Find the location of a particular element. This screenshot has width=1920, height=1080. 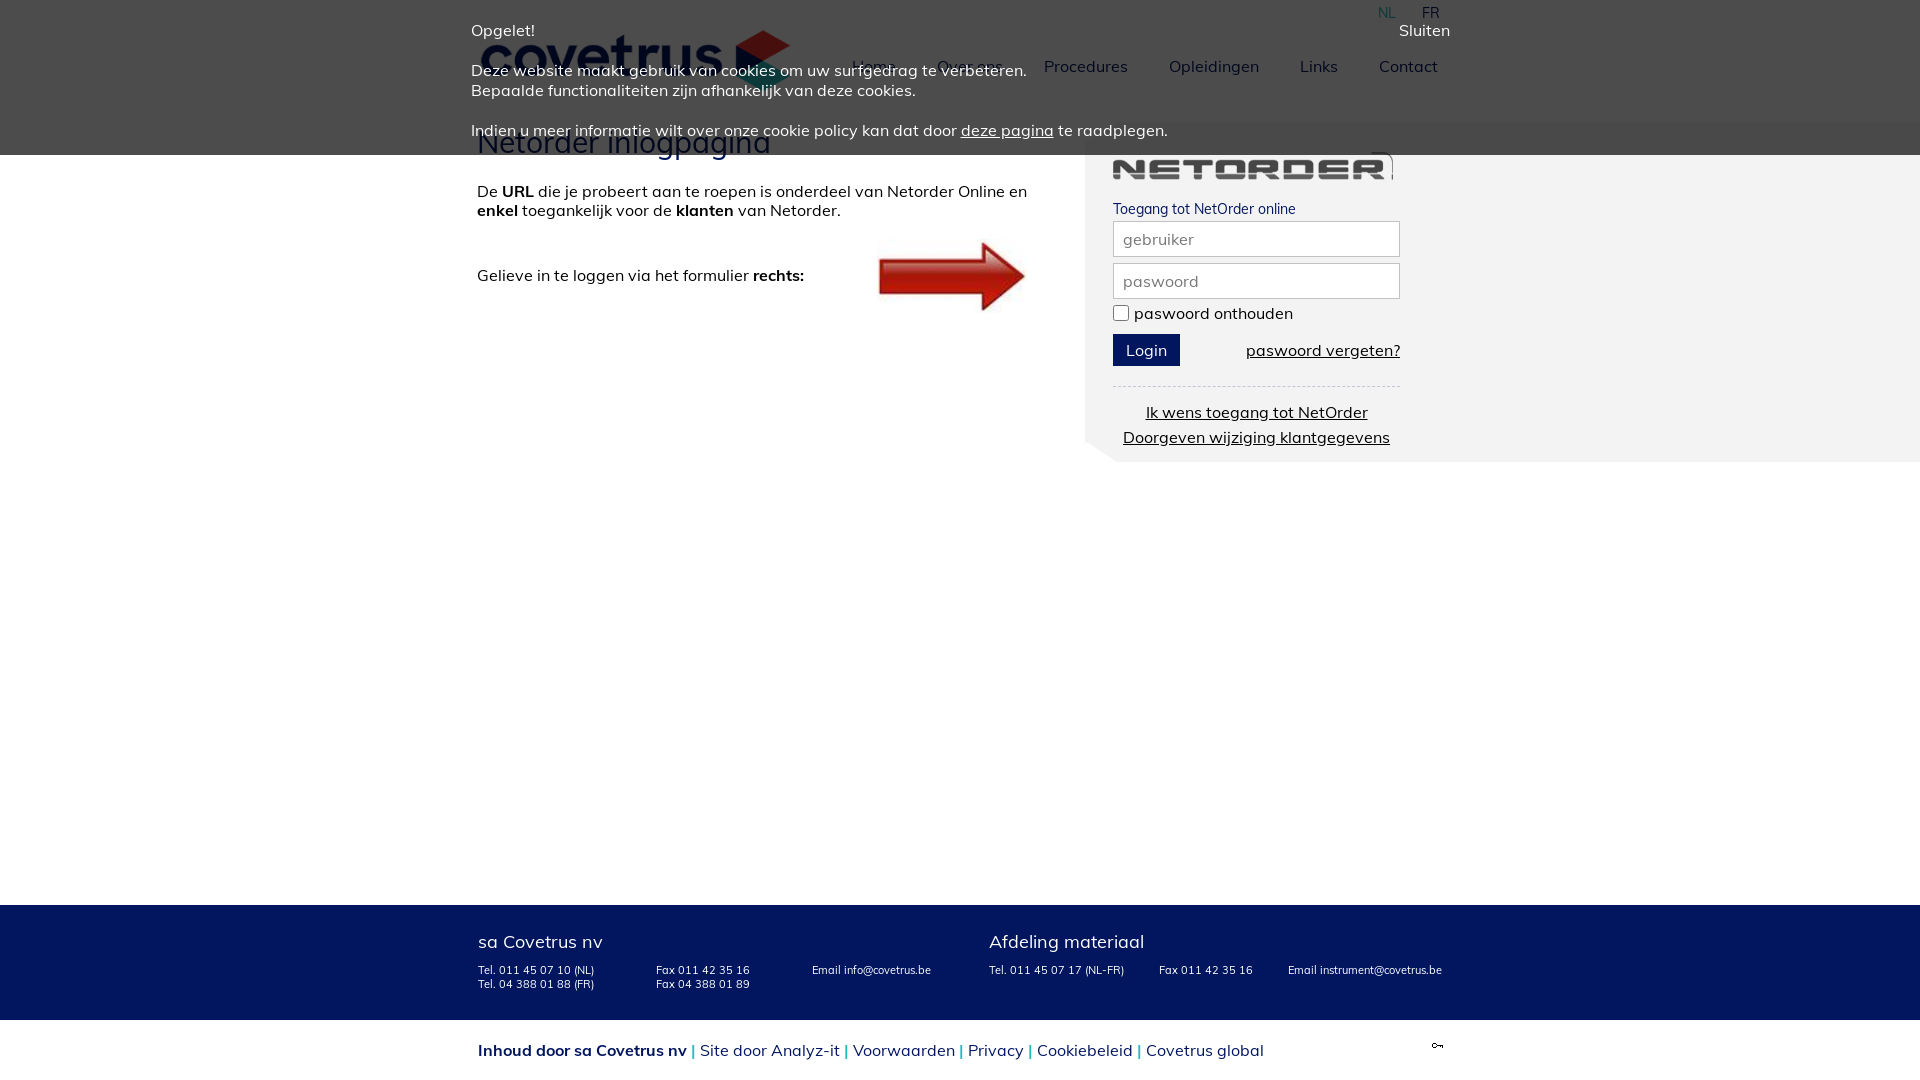

instrument@covetrus.be is located at coordinates (1381, 970).